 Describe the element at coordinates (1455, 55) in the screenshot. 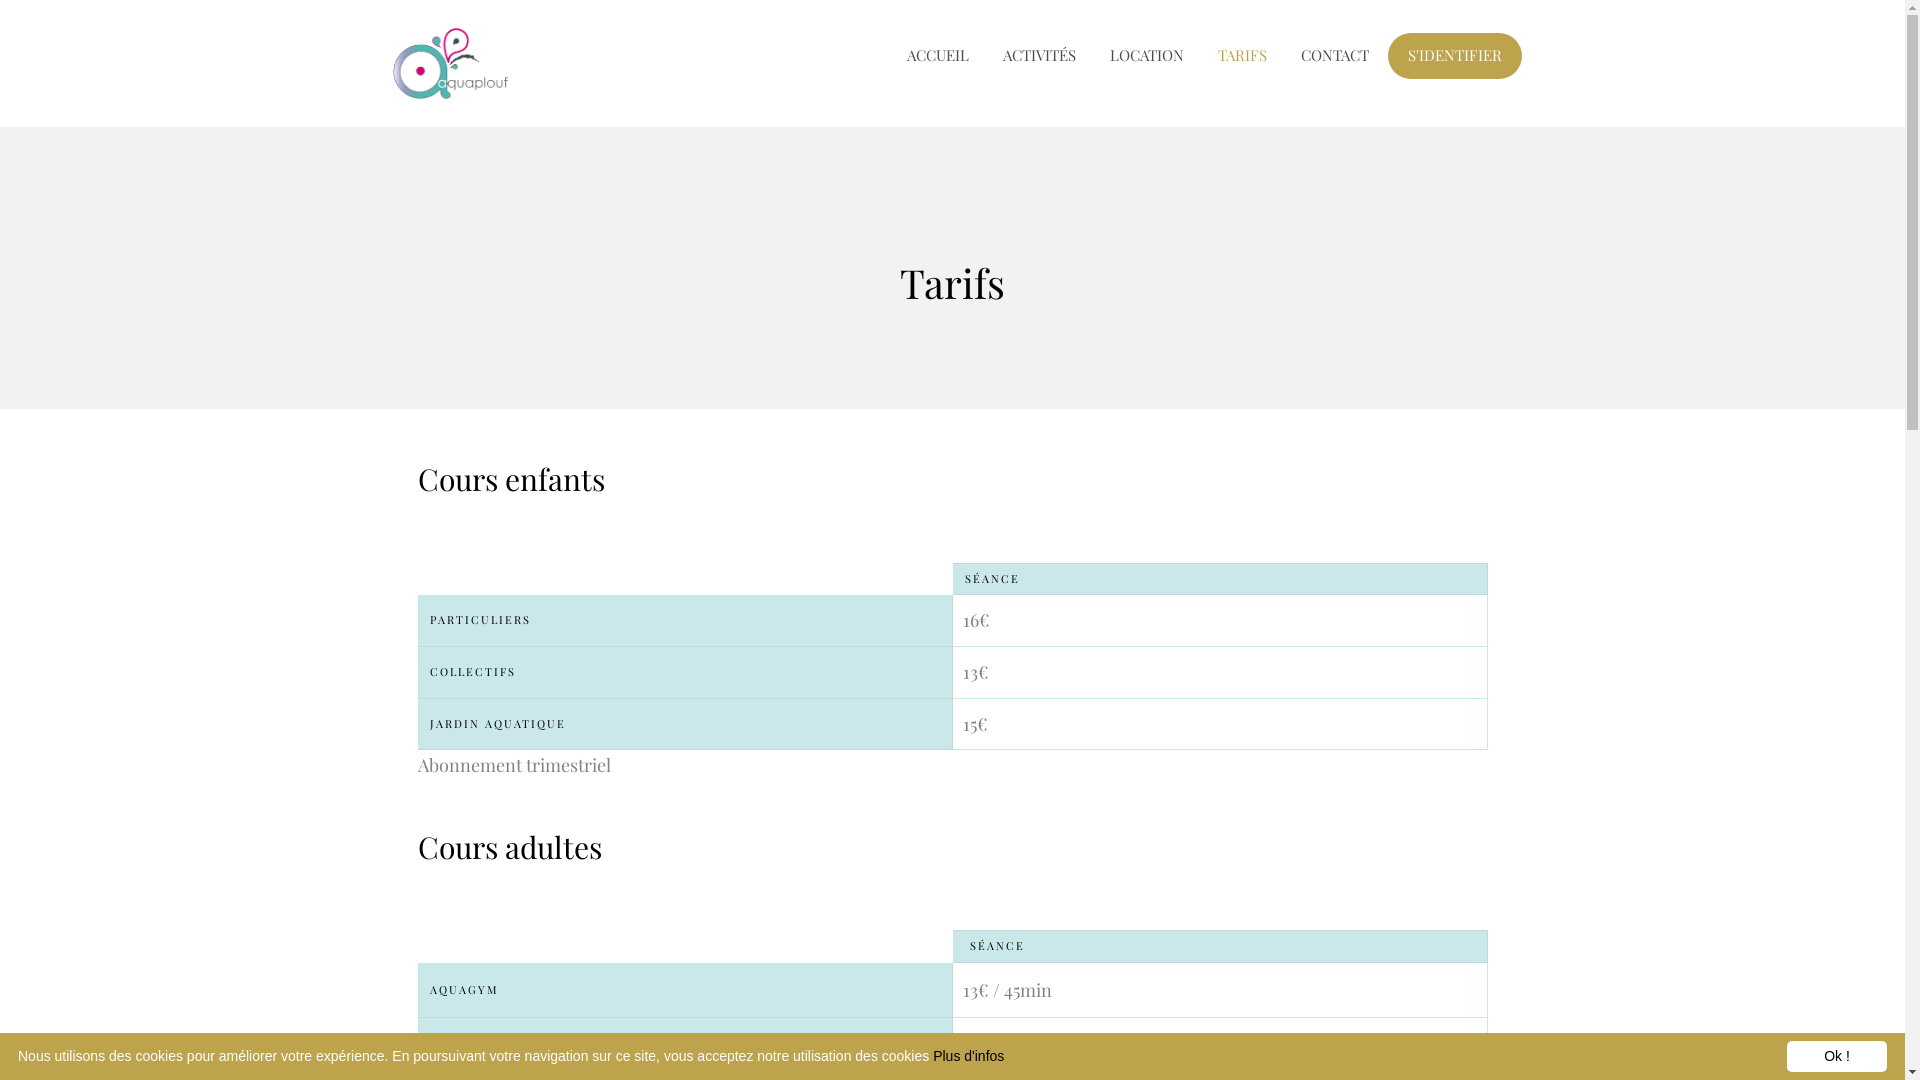

I see `S'IDENTIFIER` at that location.